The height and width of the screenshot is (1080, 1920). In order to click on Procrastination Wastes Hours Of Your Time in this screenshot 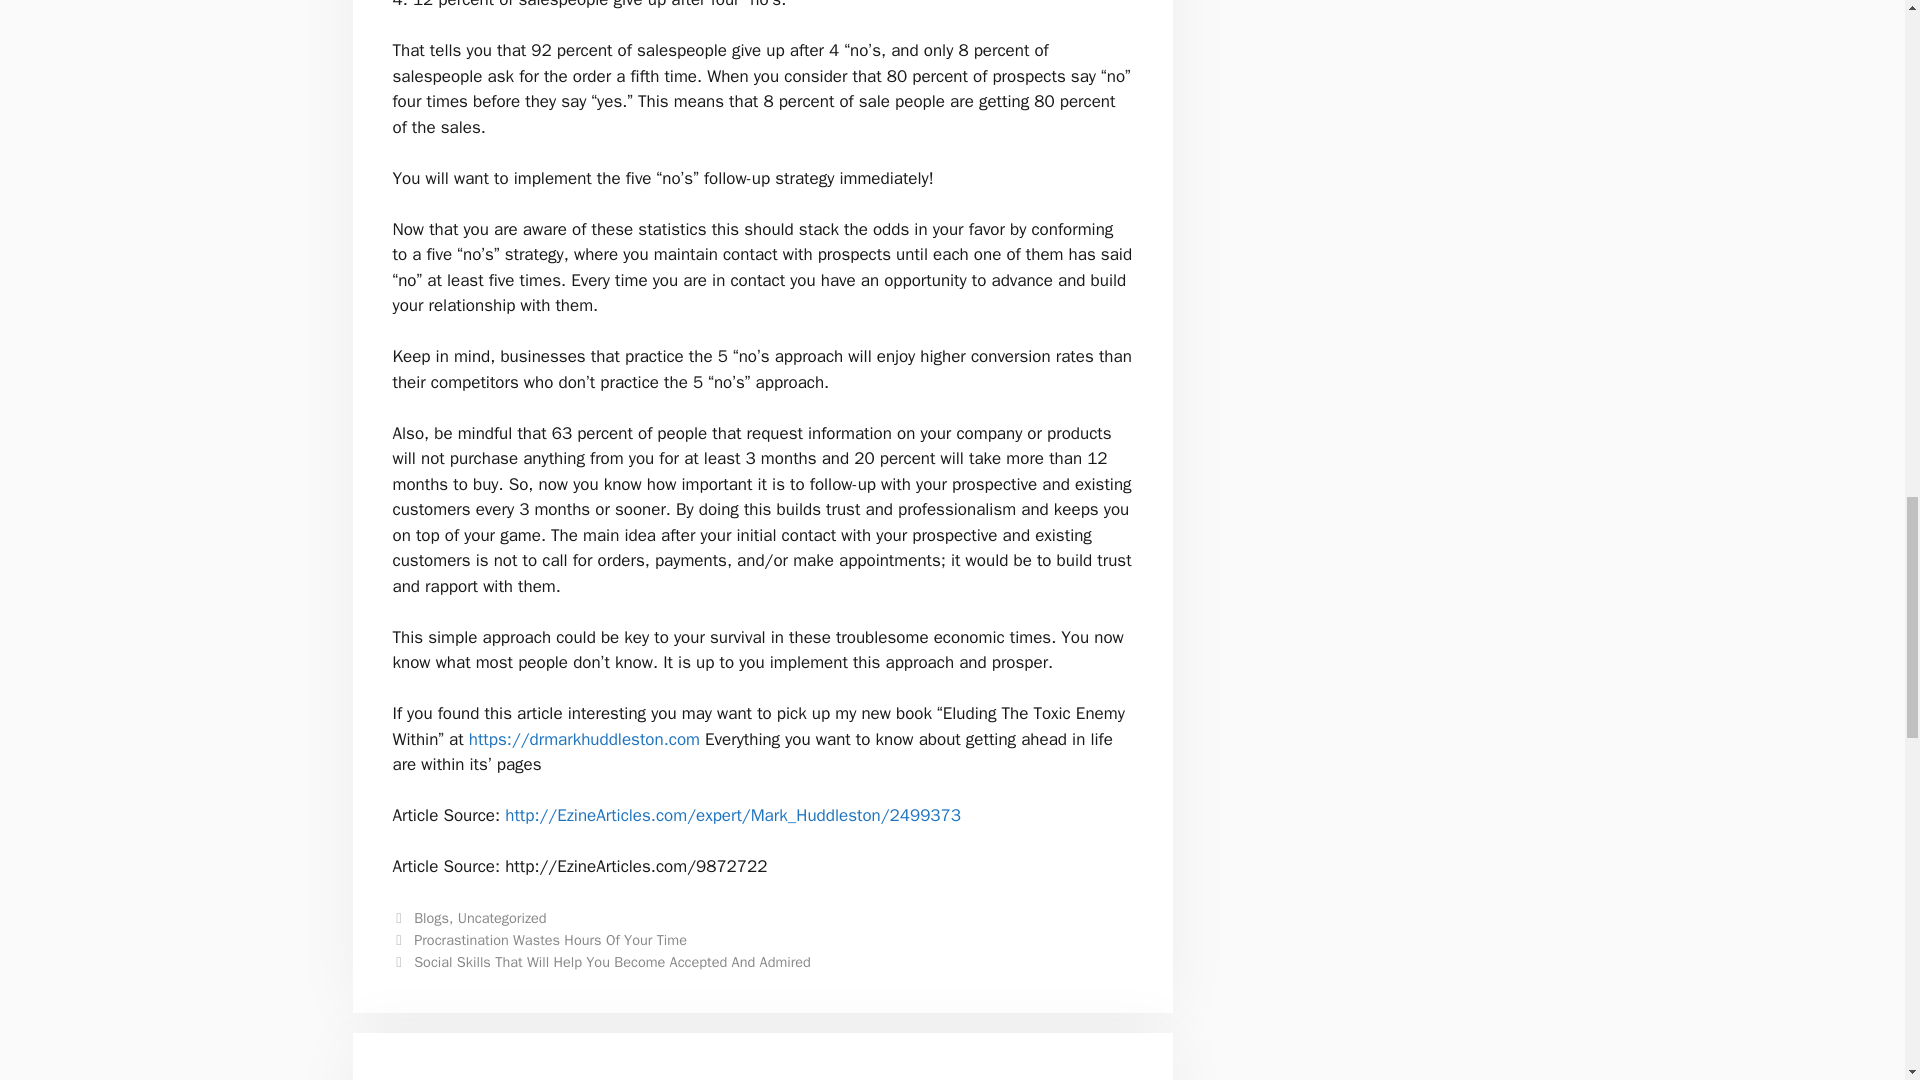, I will do `click(550, 940)`.